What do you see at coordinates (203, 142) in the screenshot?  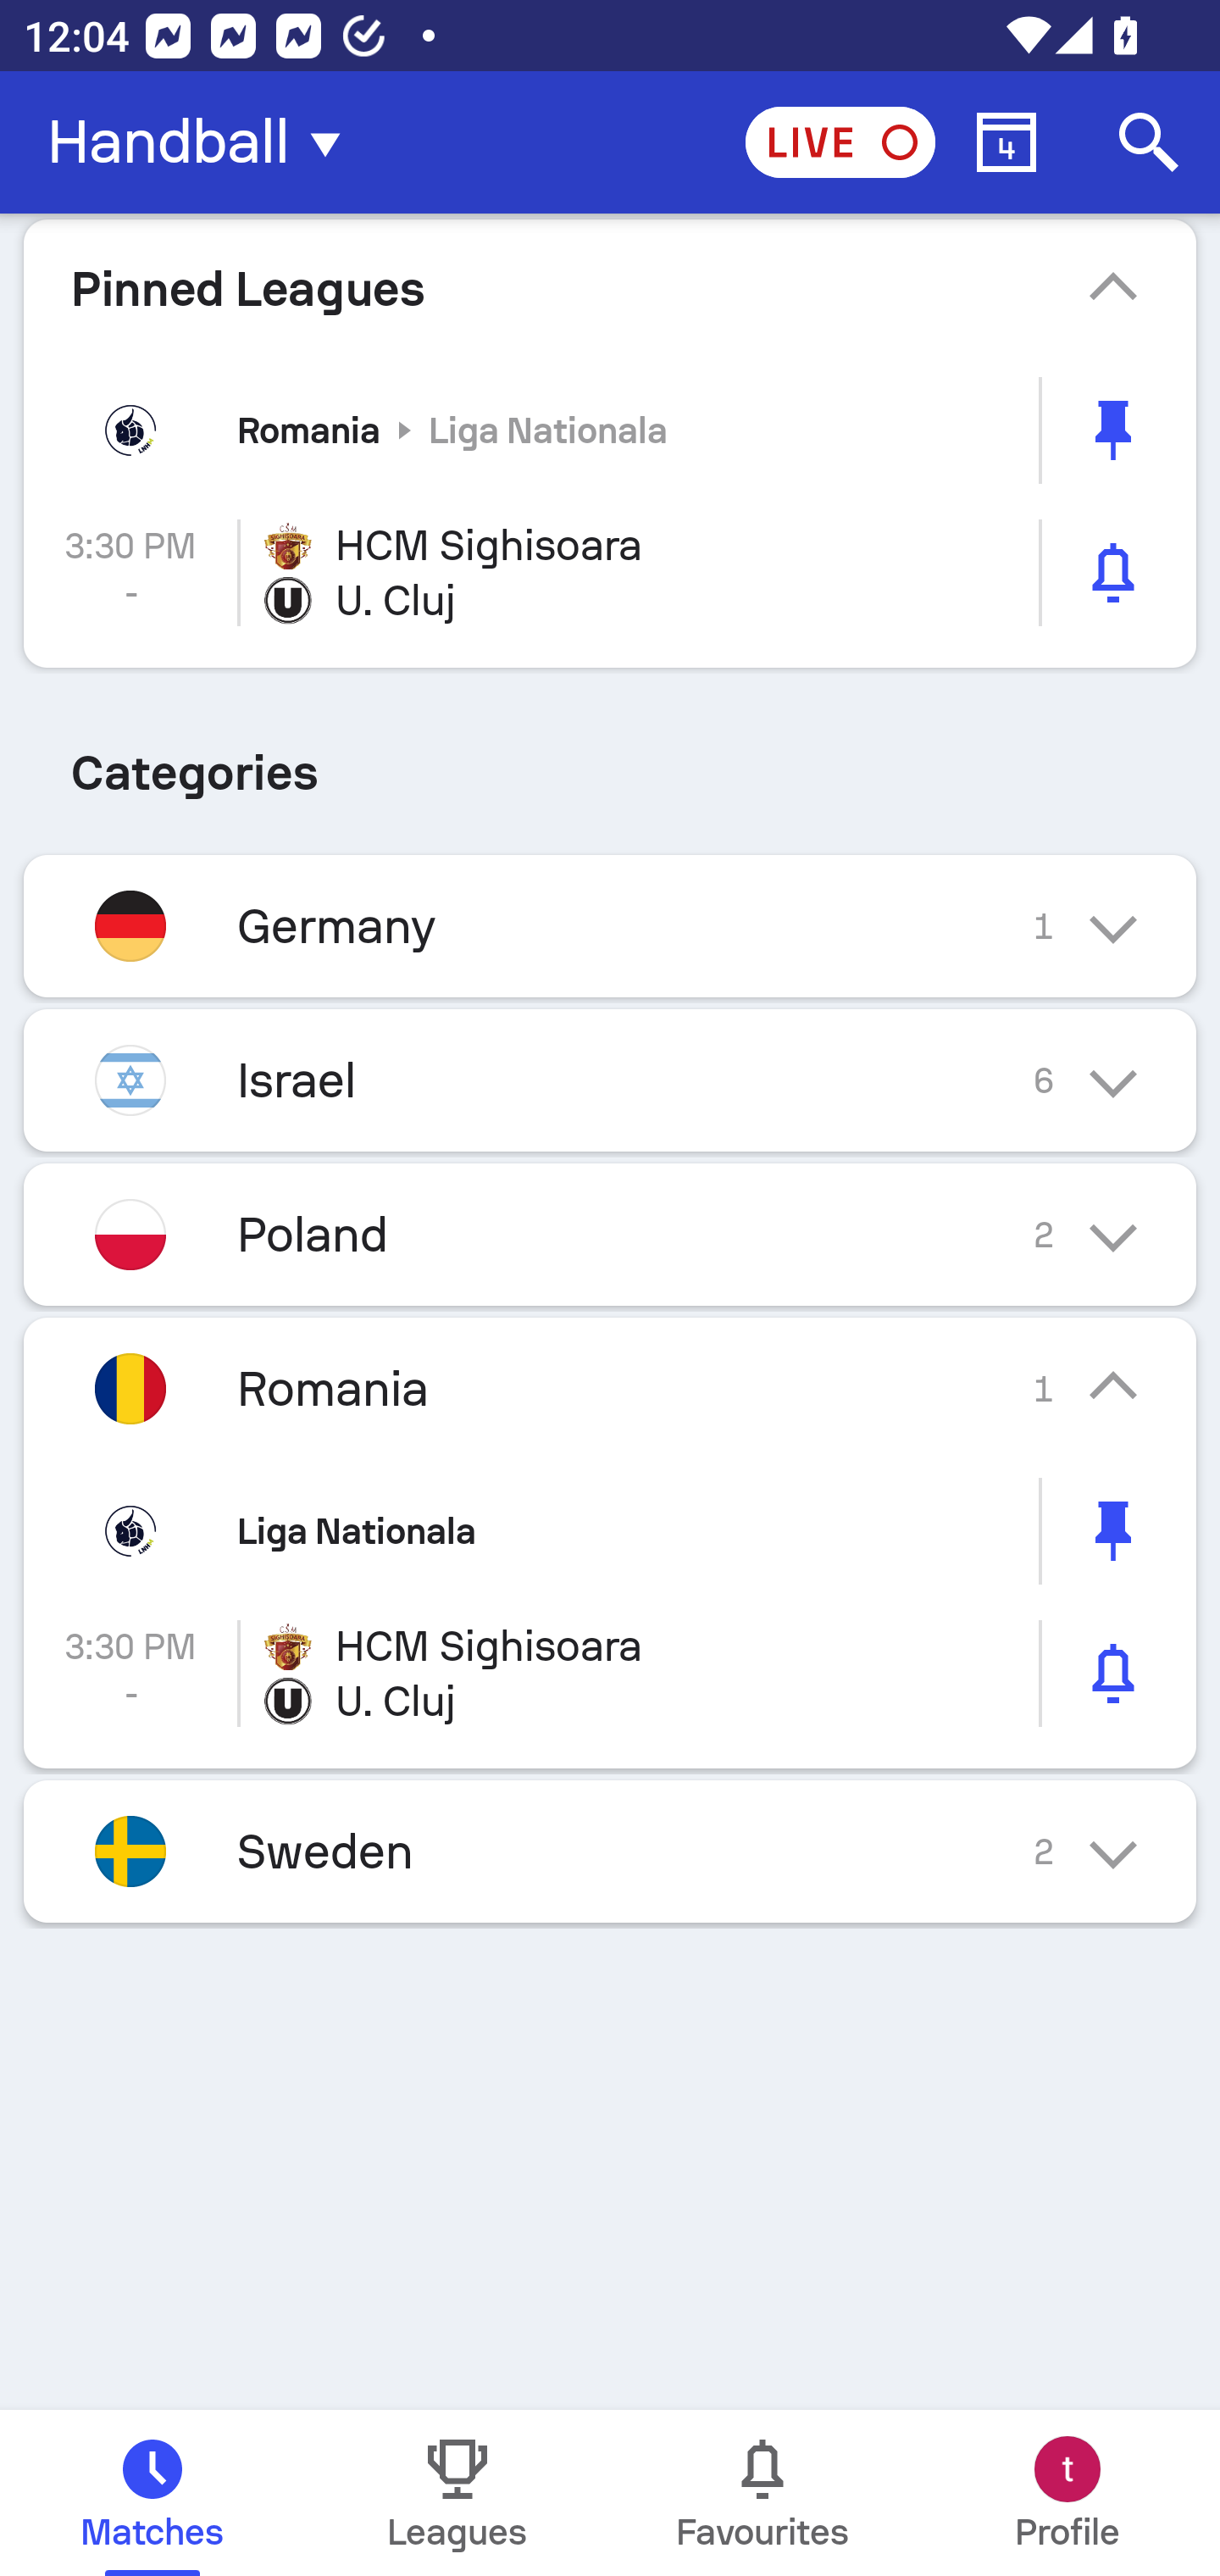 I see `Handball` at bounding box center [203, 142].